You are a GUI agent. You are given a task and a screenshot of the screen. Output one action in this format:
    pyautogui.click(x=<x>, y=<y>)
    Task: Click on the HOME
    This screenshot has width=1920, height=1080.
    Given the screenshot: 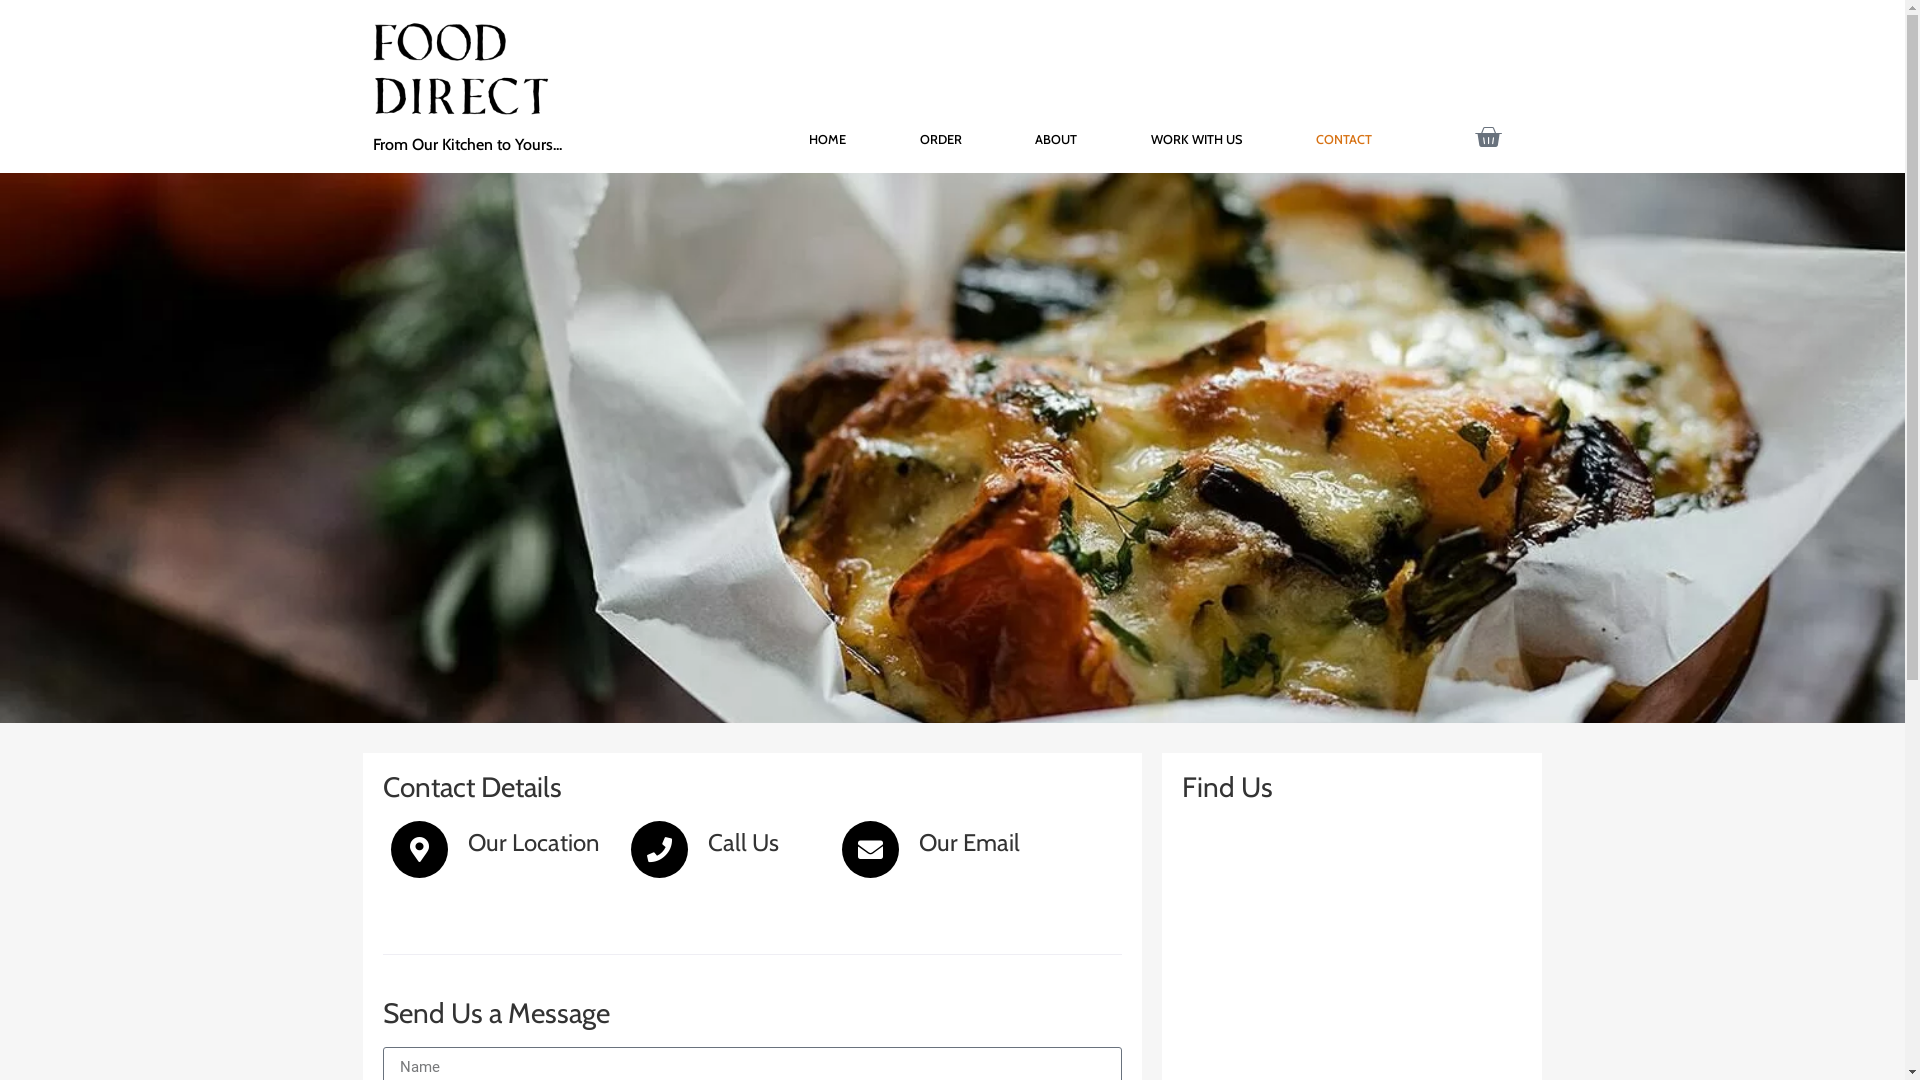 What is the action you would take?
    pyautogui.click(x=828, y=140)
    